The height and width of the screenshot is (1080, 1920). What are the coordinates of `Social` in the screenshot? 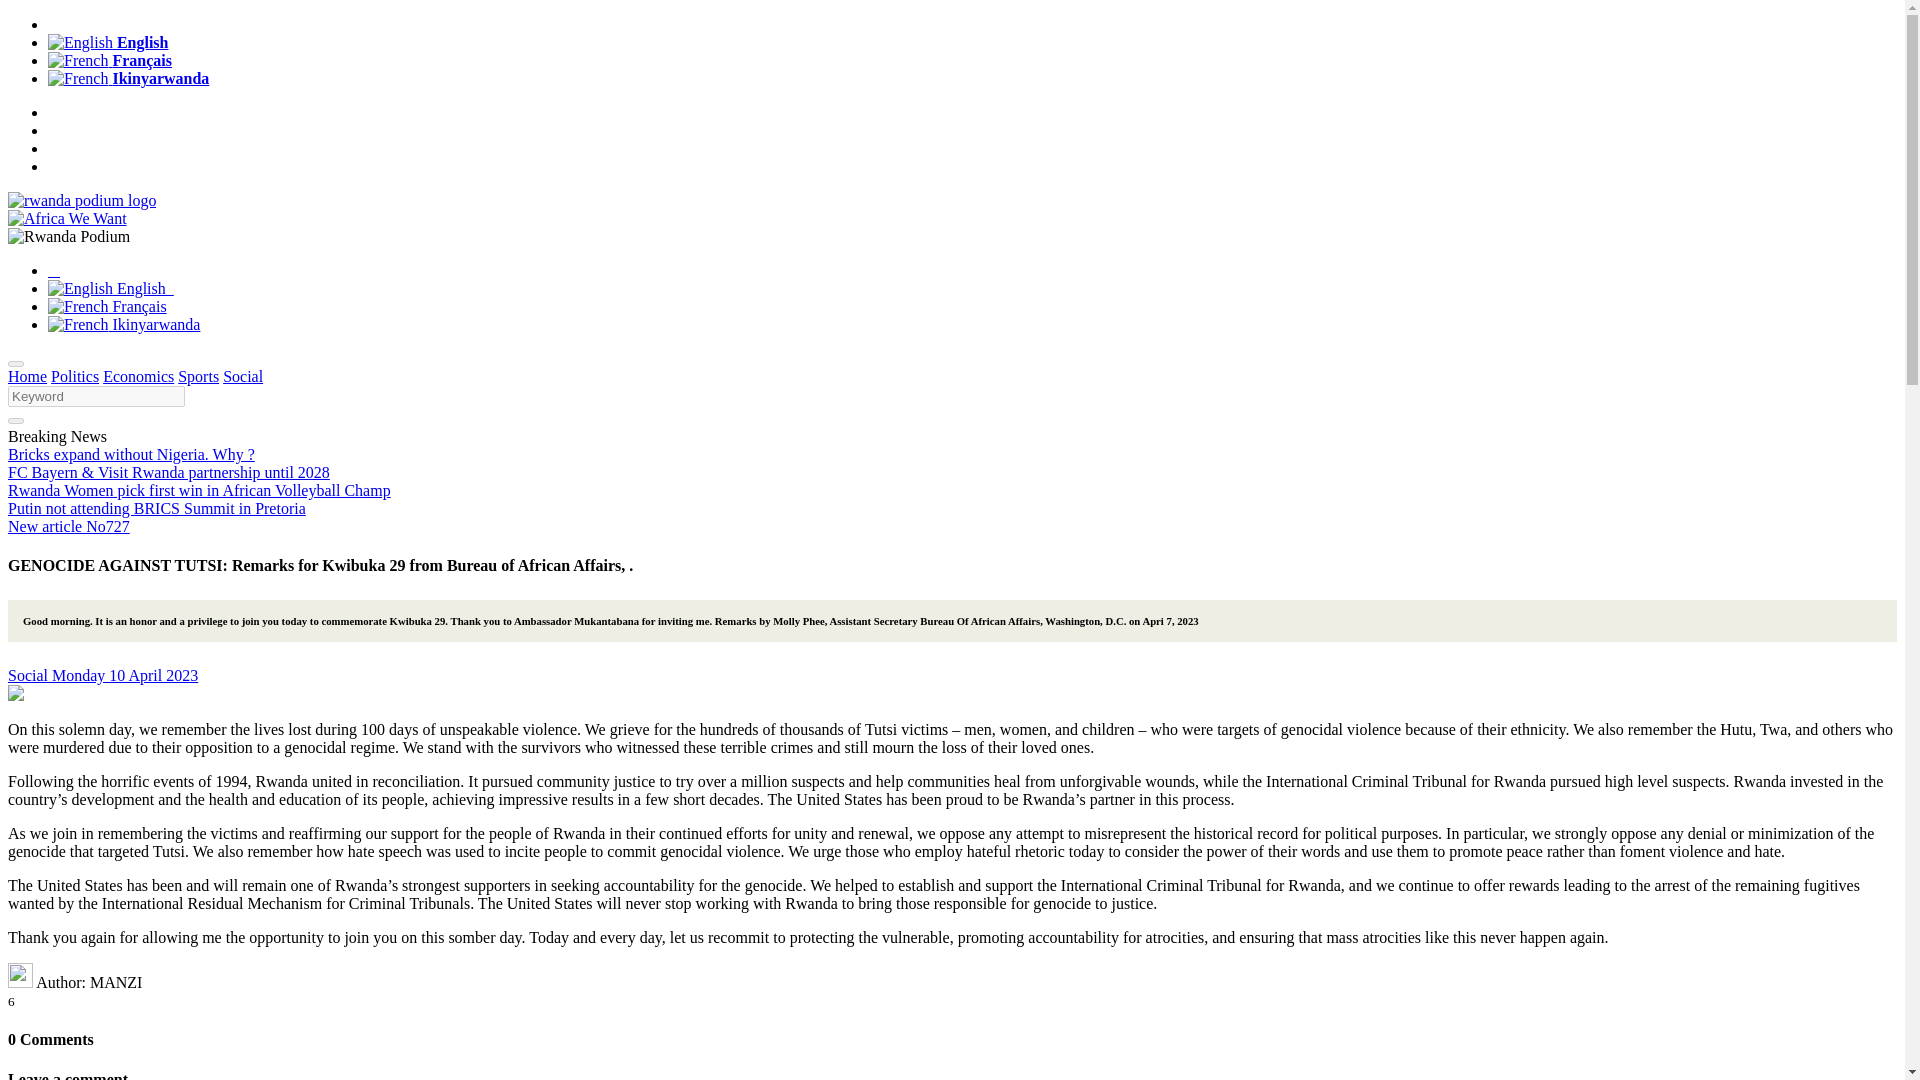 It's located at (242, 376).